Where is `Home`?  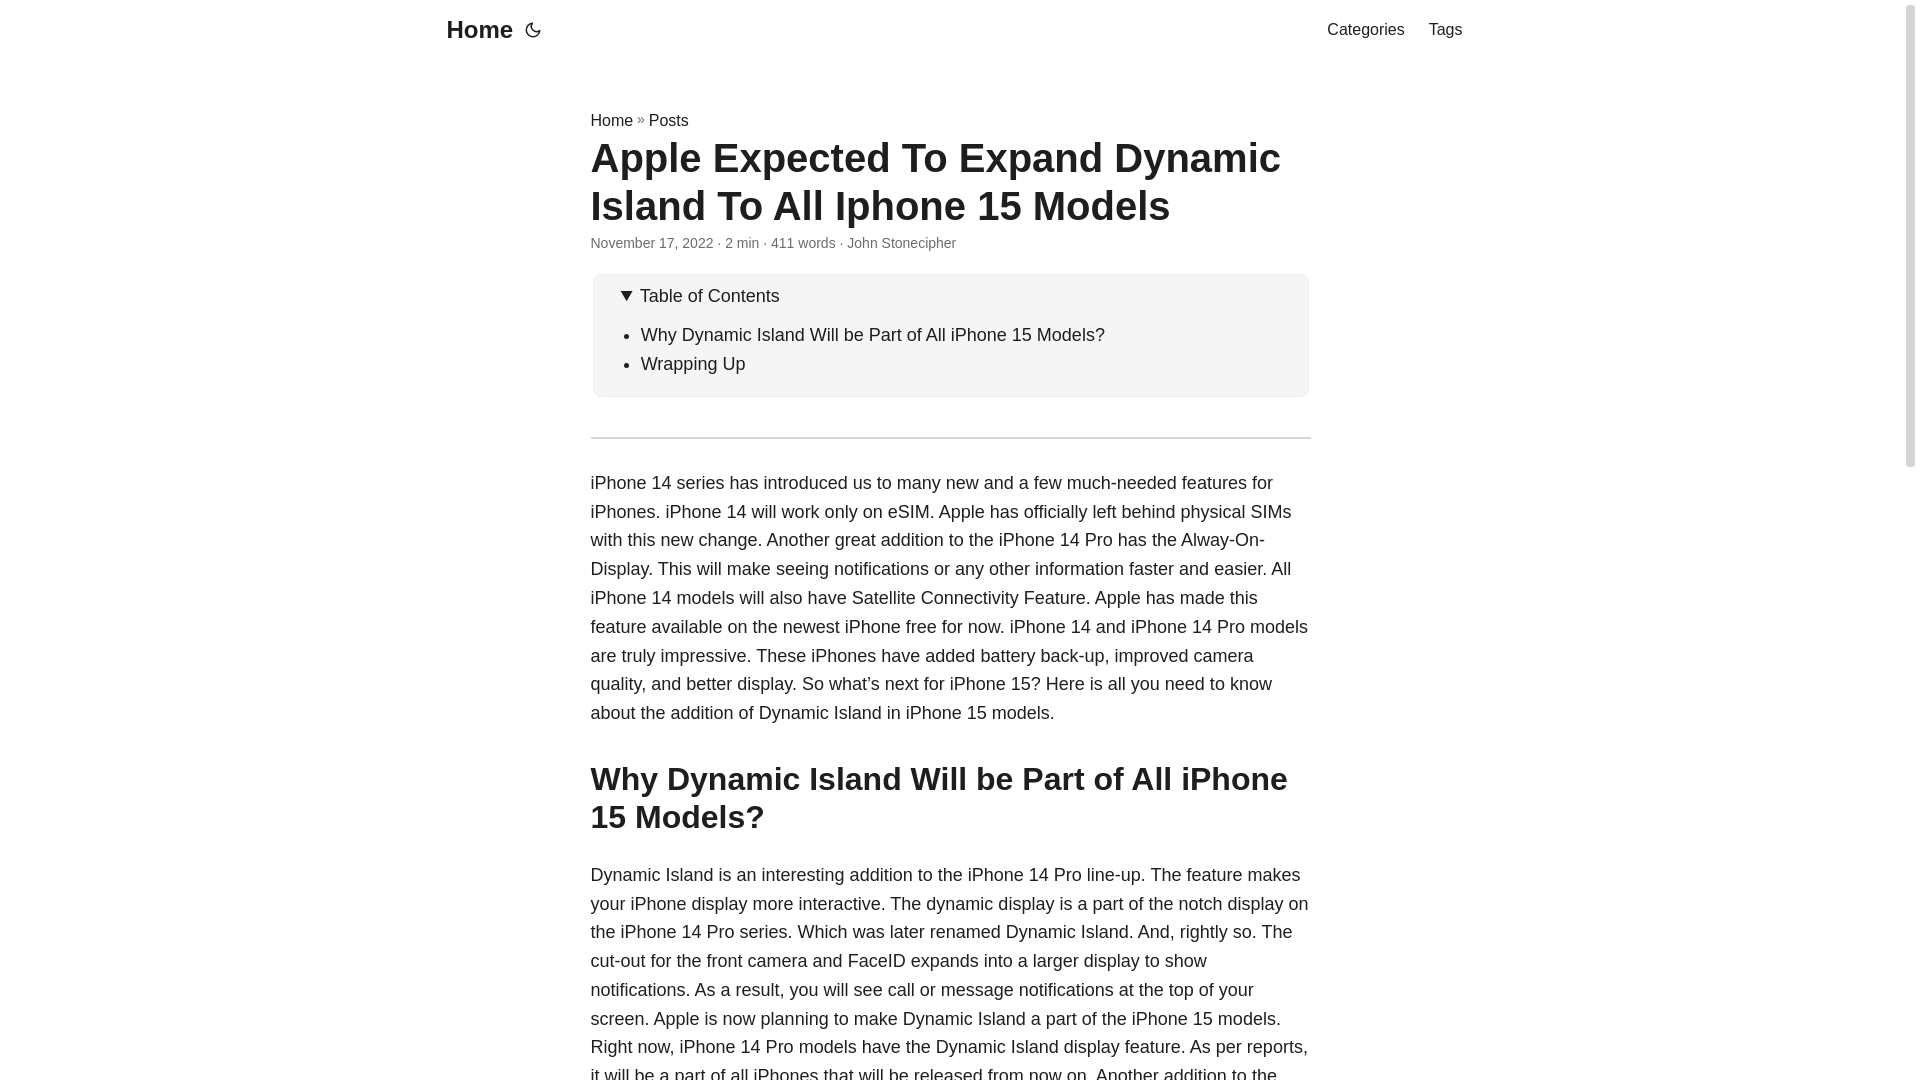
Home is located at coordinates (474, 30).